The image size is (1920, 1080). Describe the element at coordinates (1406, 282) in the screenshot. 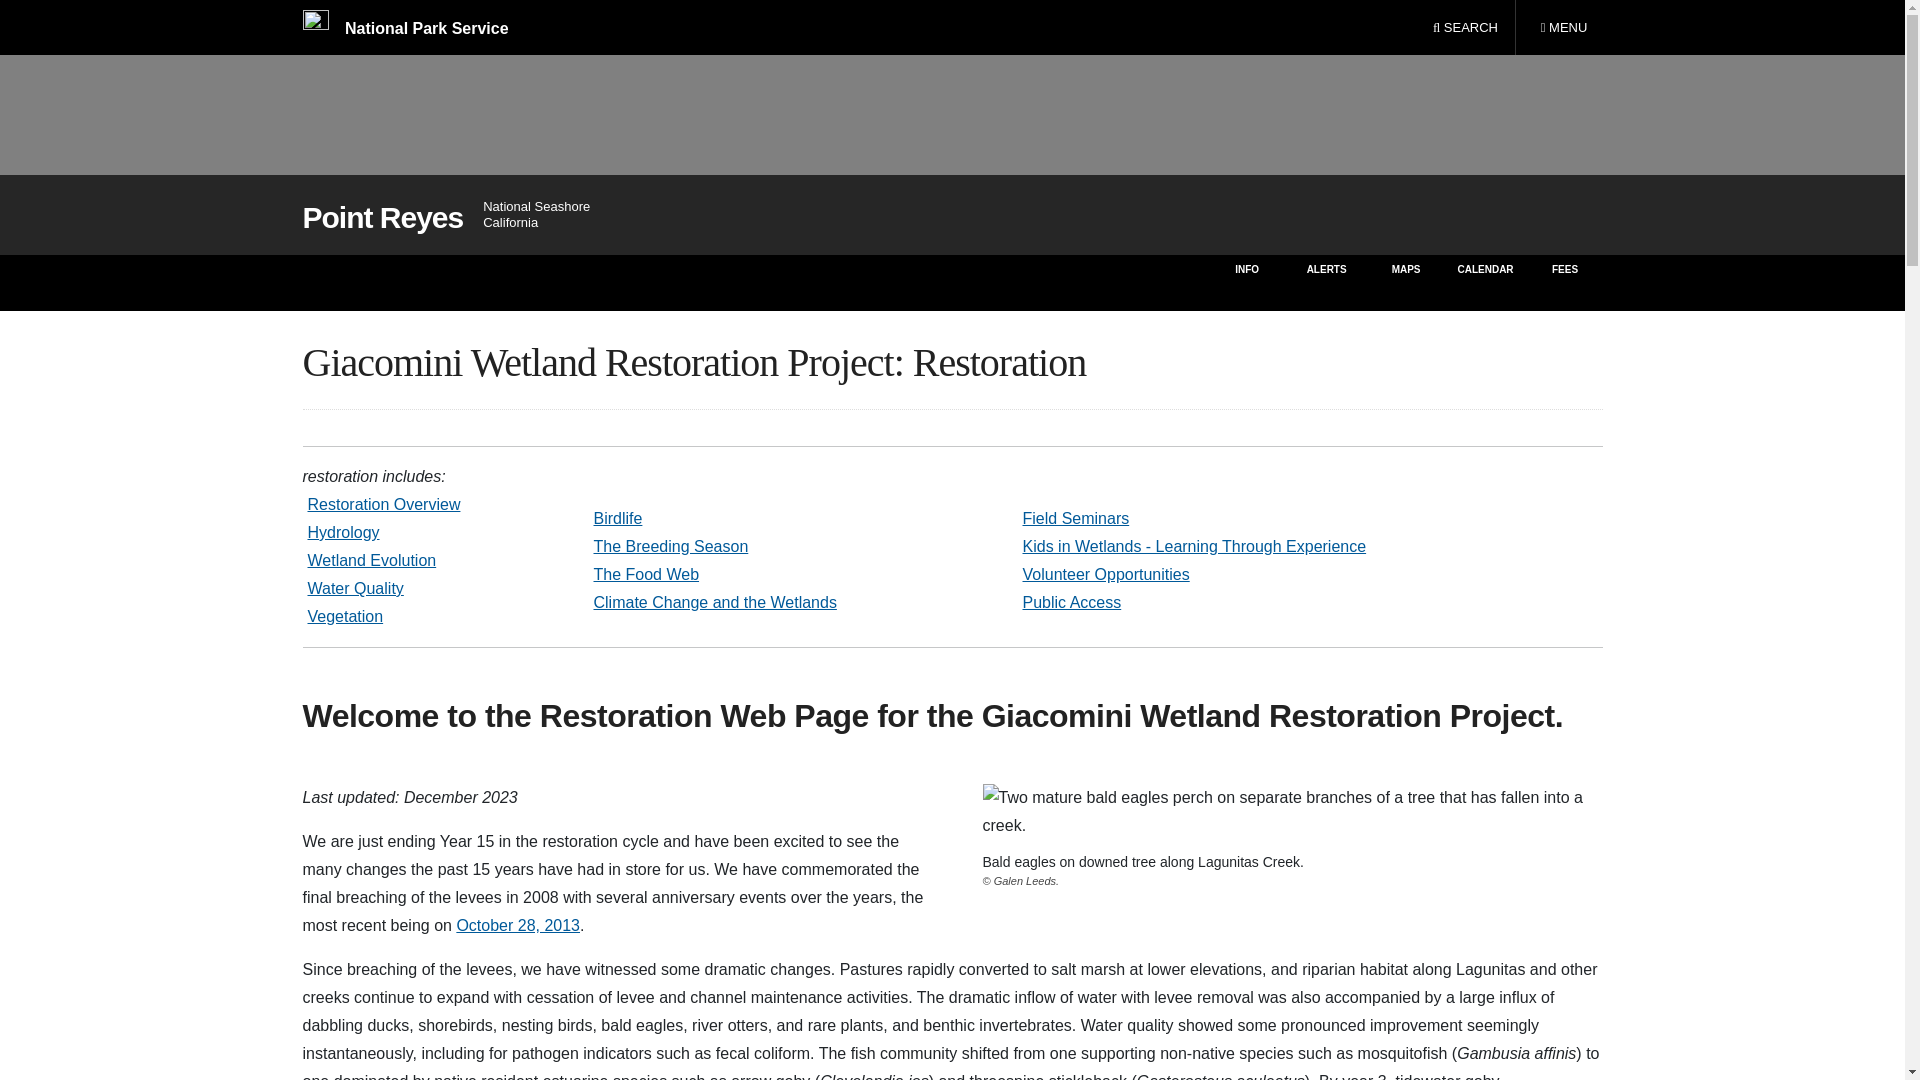

I see `October 28, 2013` at that location.